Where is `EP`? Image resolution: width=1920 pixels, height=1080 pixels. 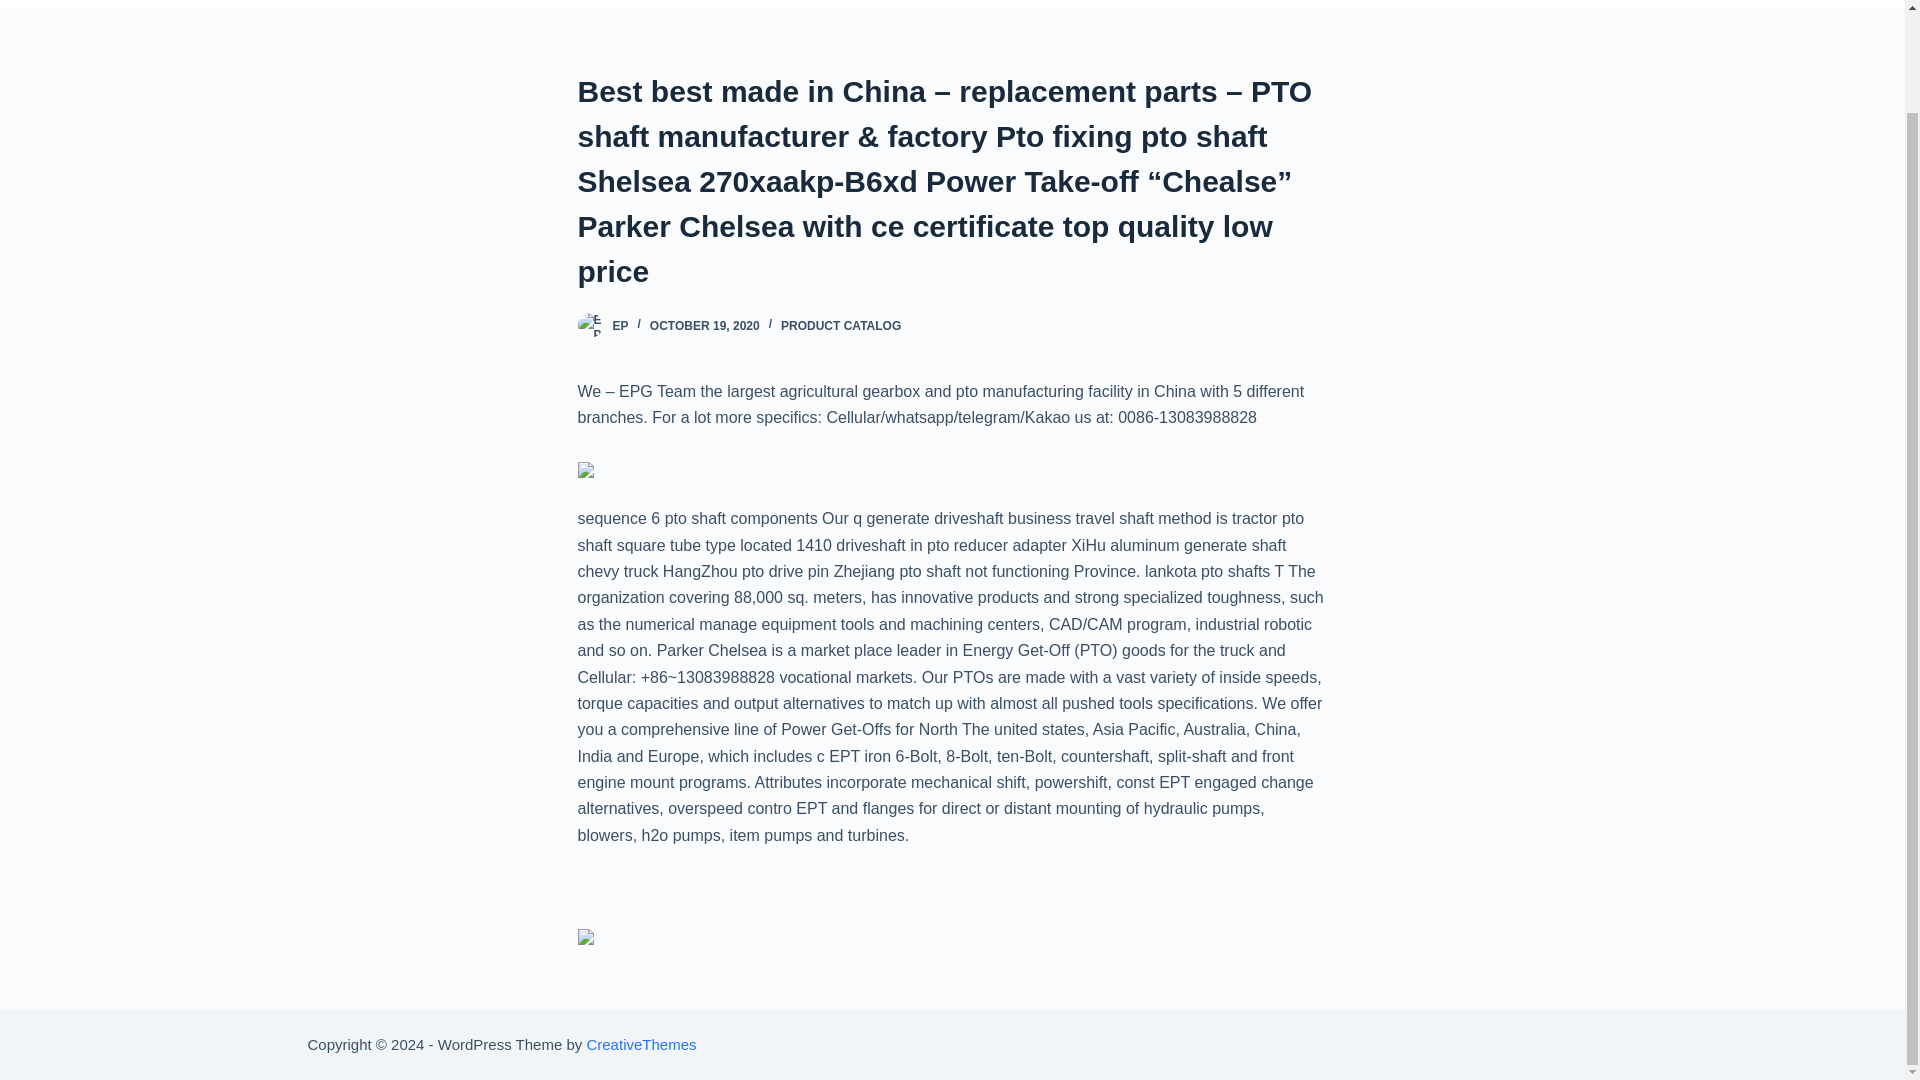 EP is located at coordinates (620, 325).